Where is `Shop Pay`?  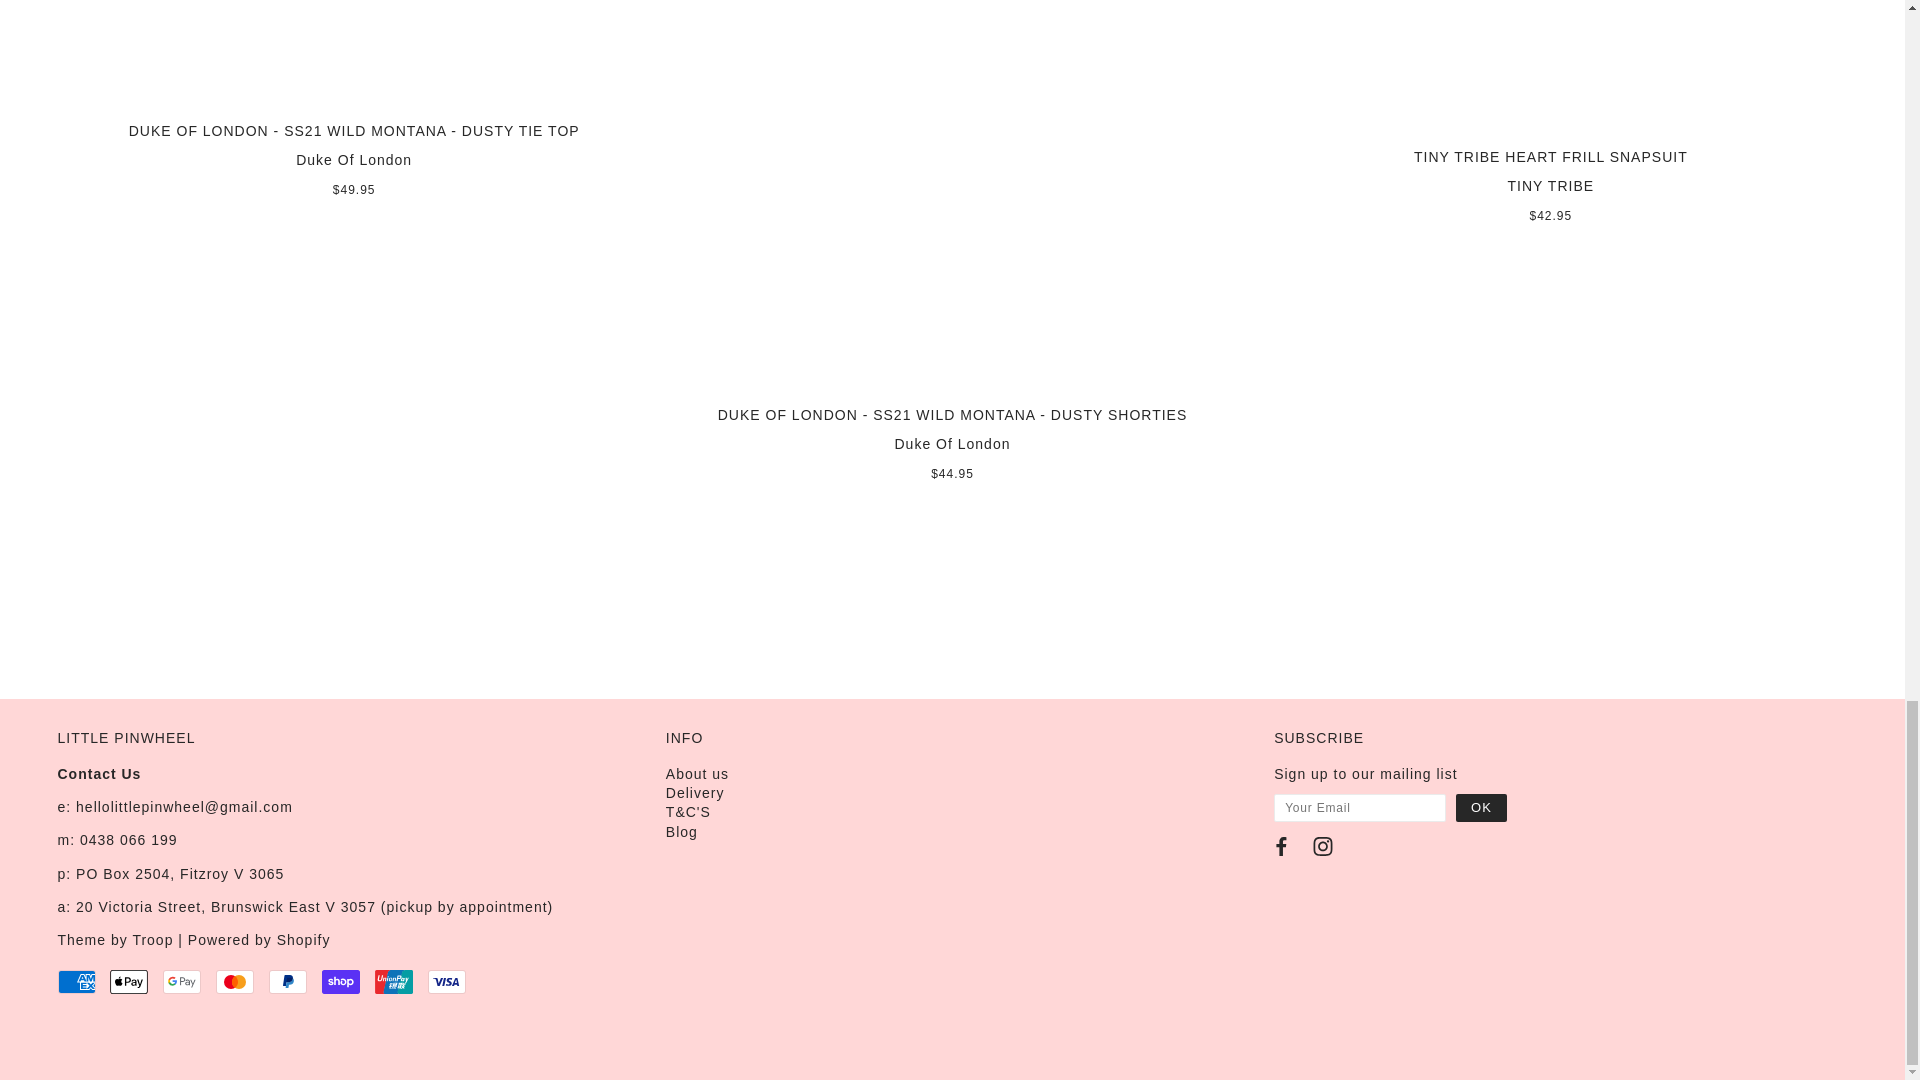
Shop Pay is located at coordinates (341, 981).